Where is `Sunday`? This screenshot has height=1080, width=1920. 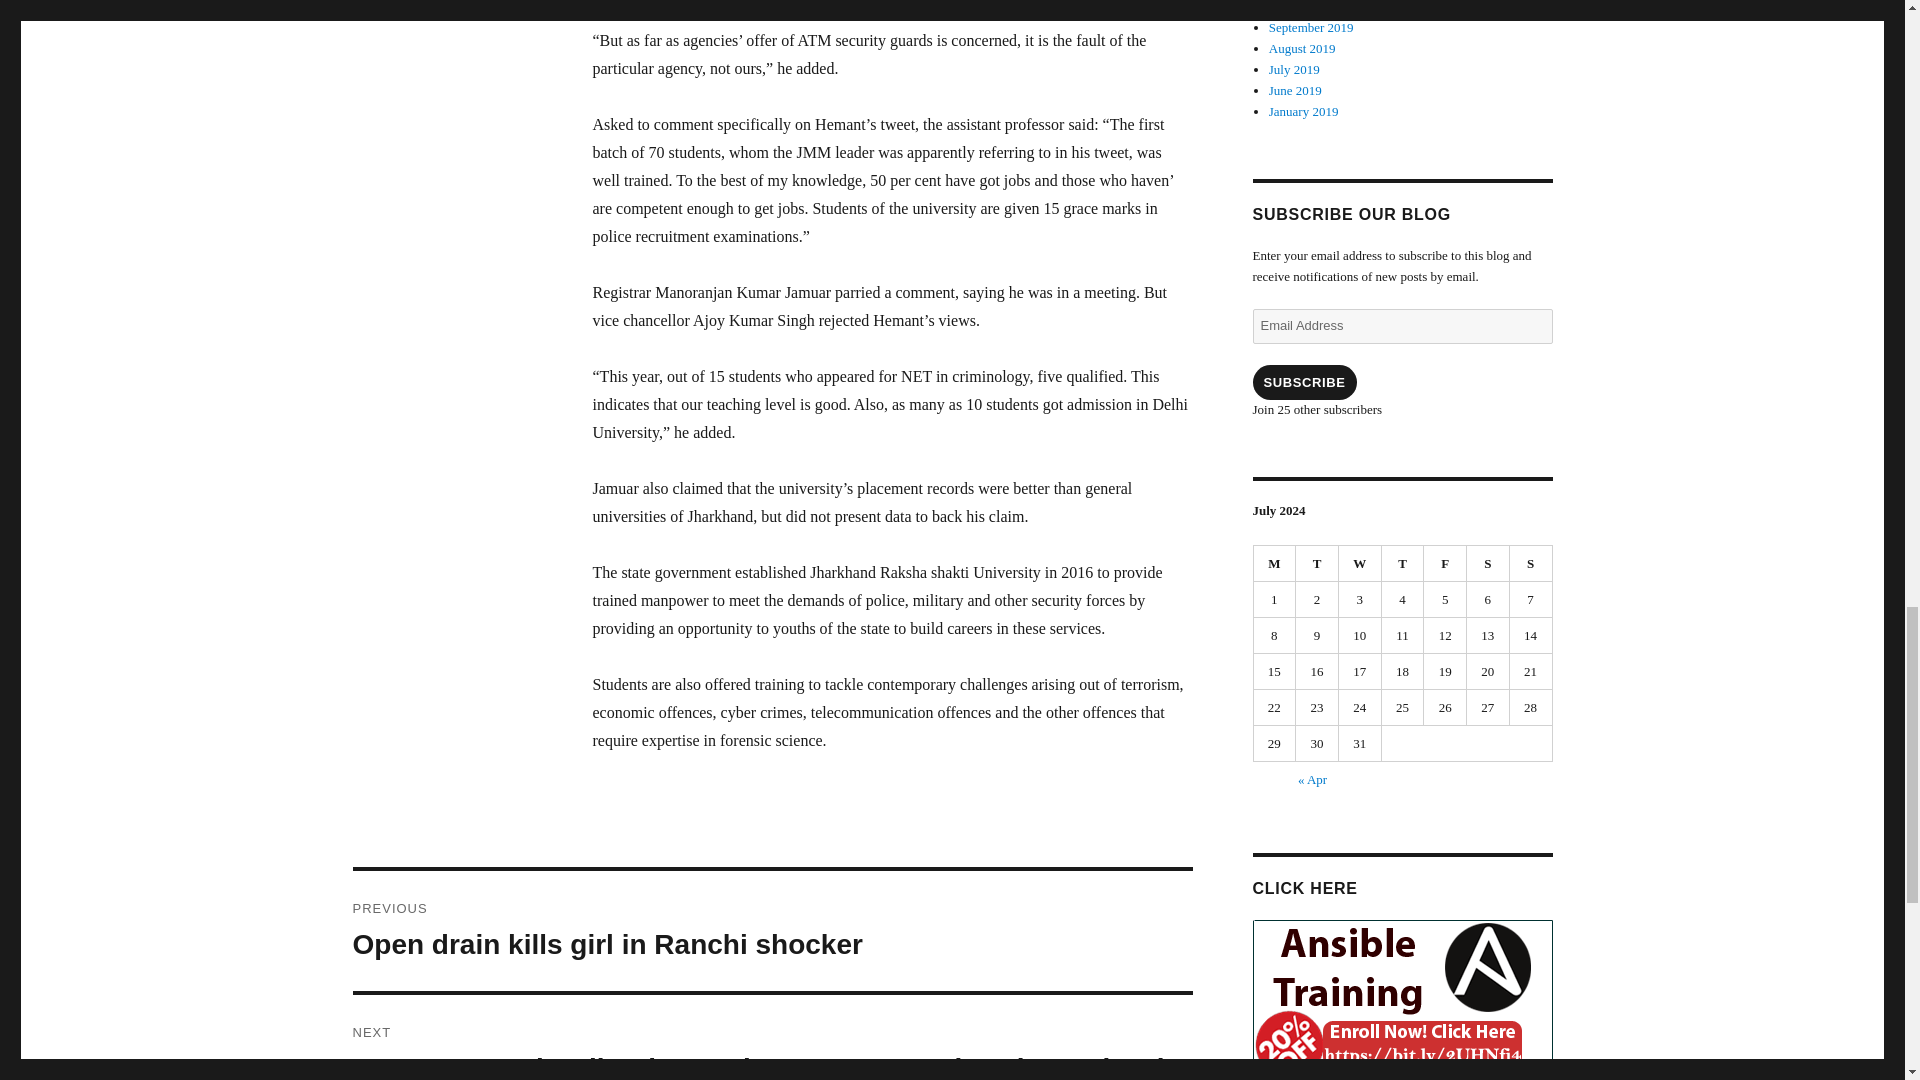 Sunday is located at coordinates (1531, 564).